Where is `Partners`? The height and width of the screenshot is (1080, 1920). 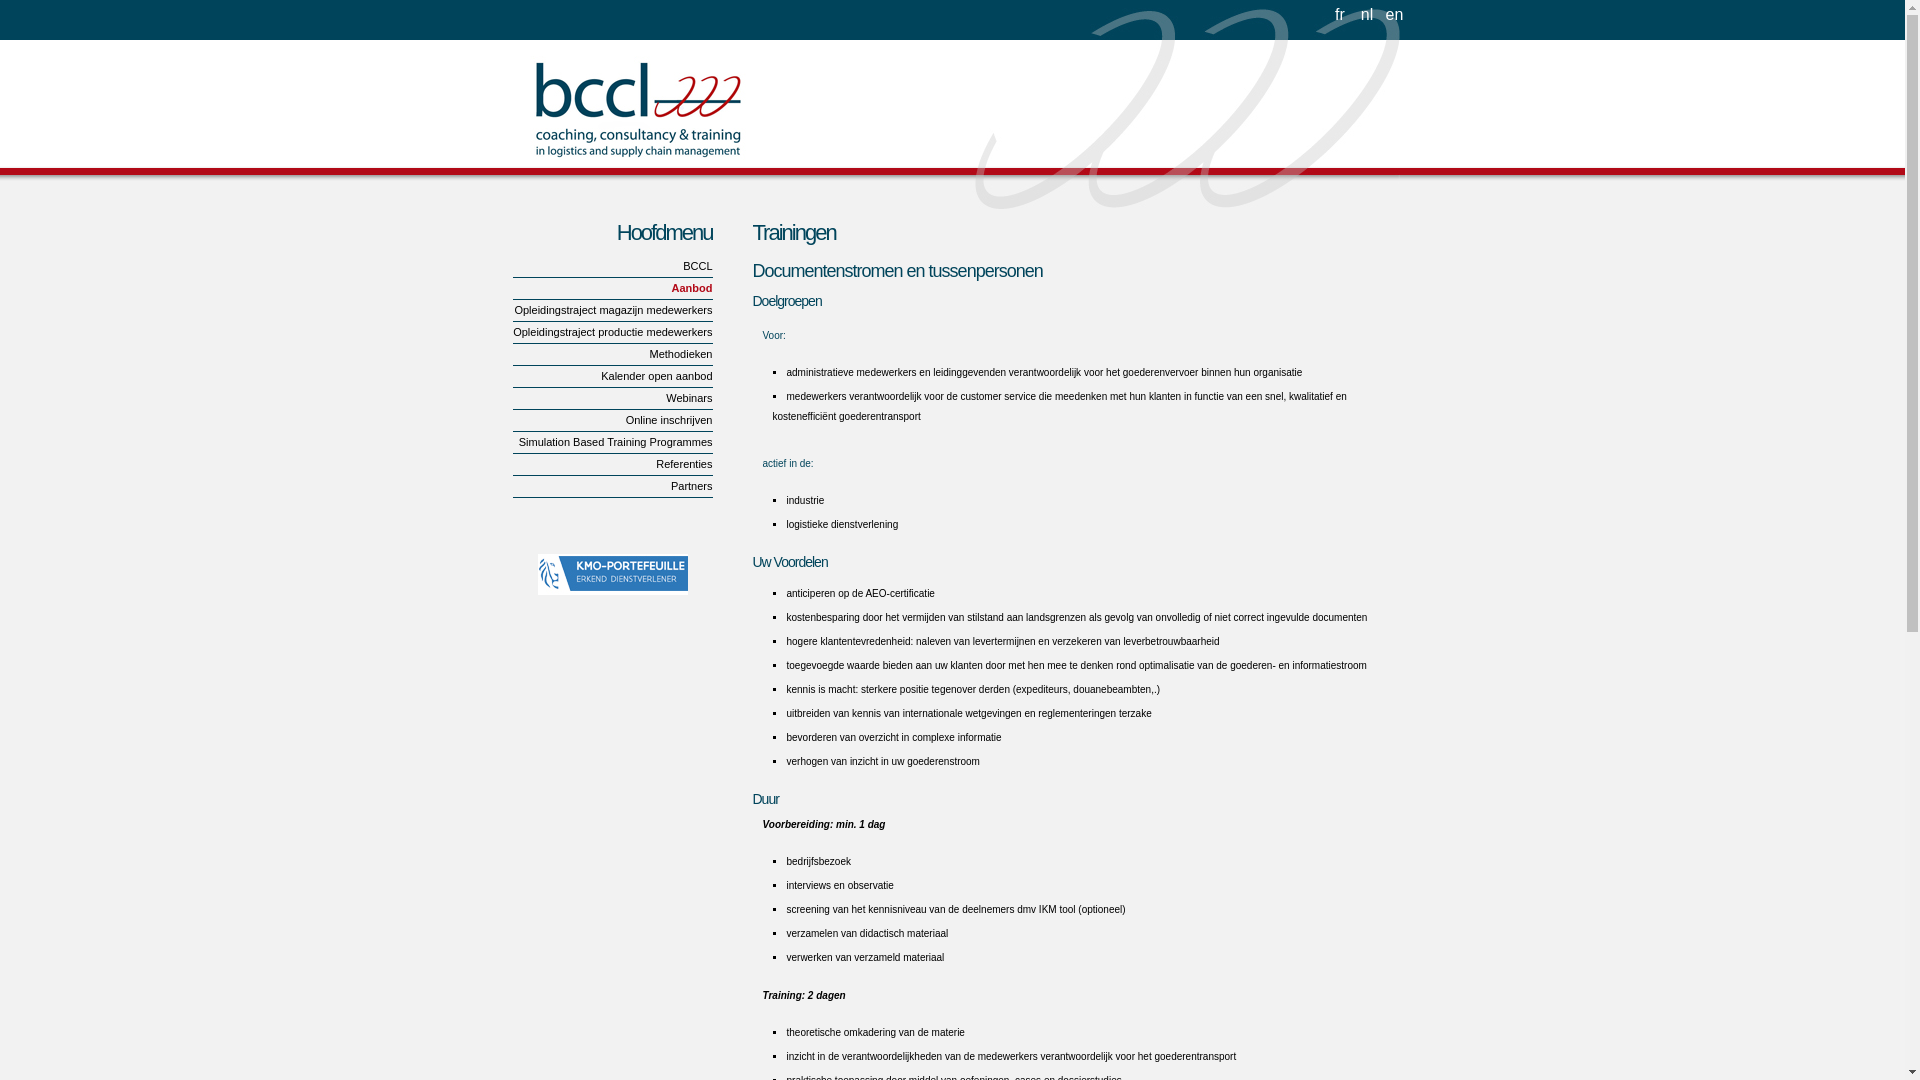 Partners is located at coordinates (612, 487).